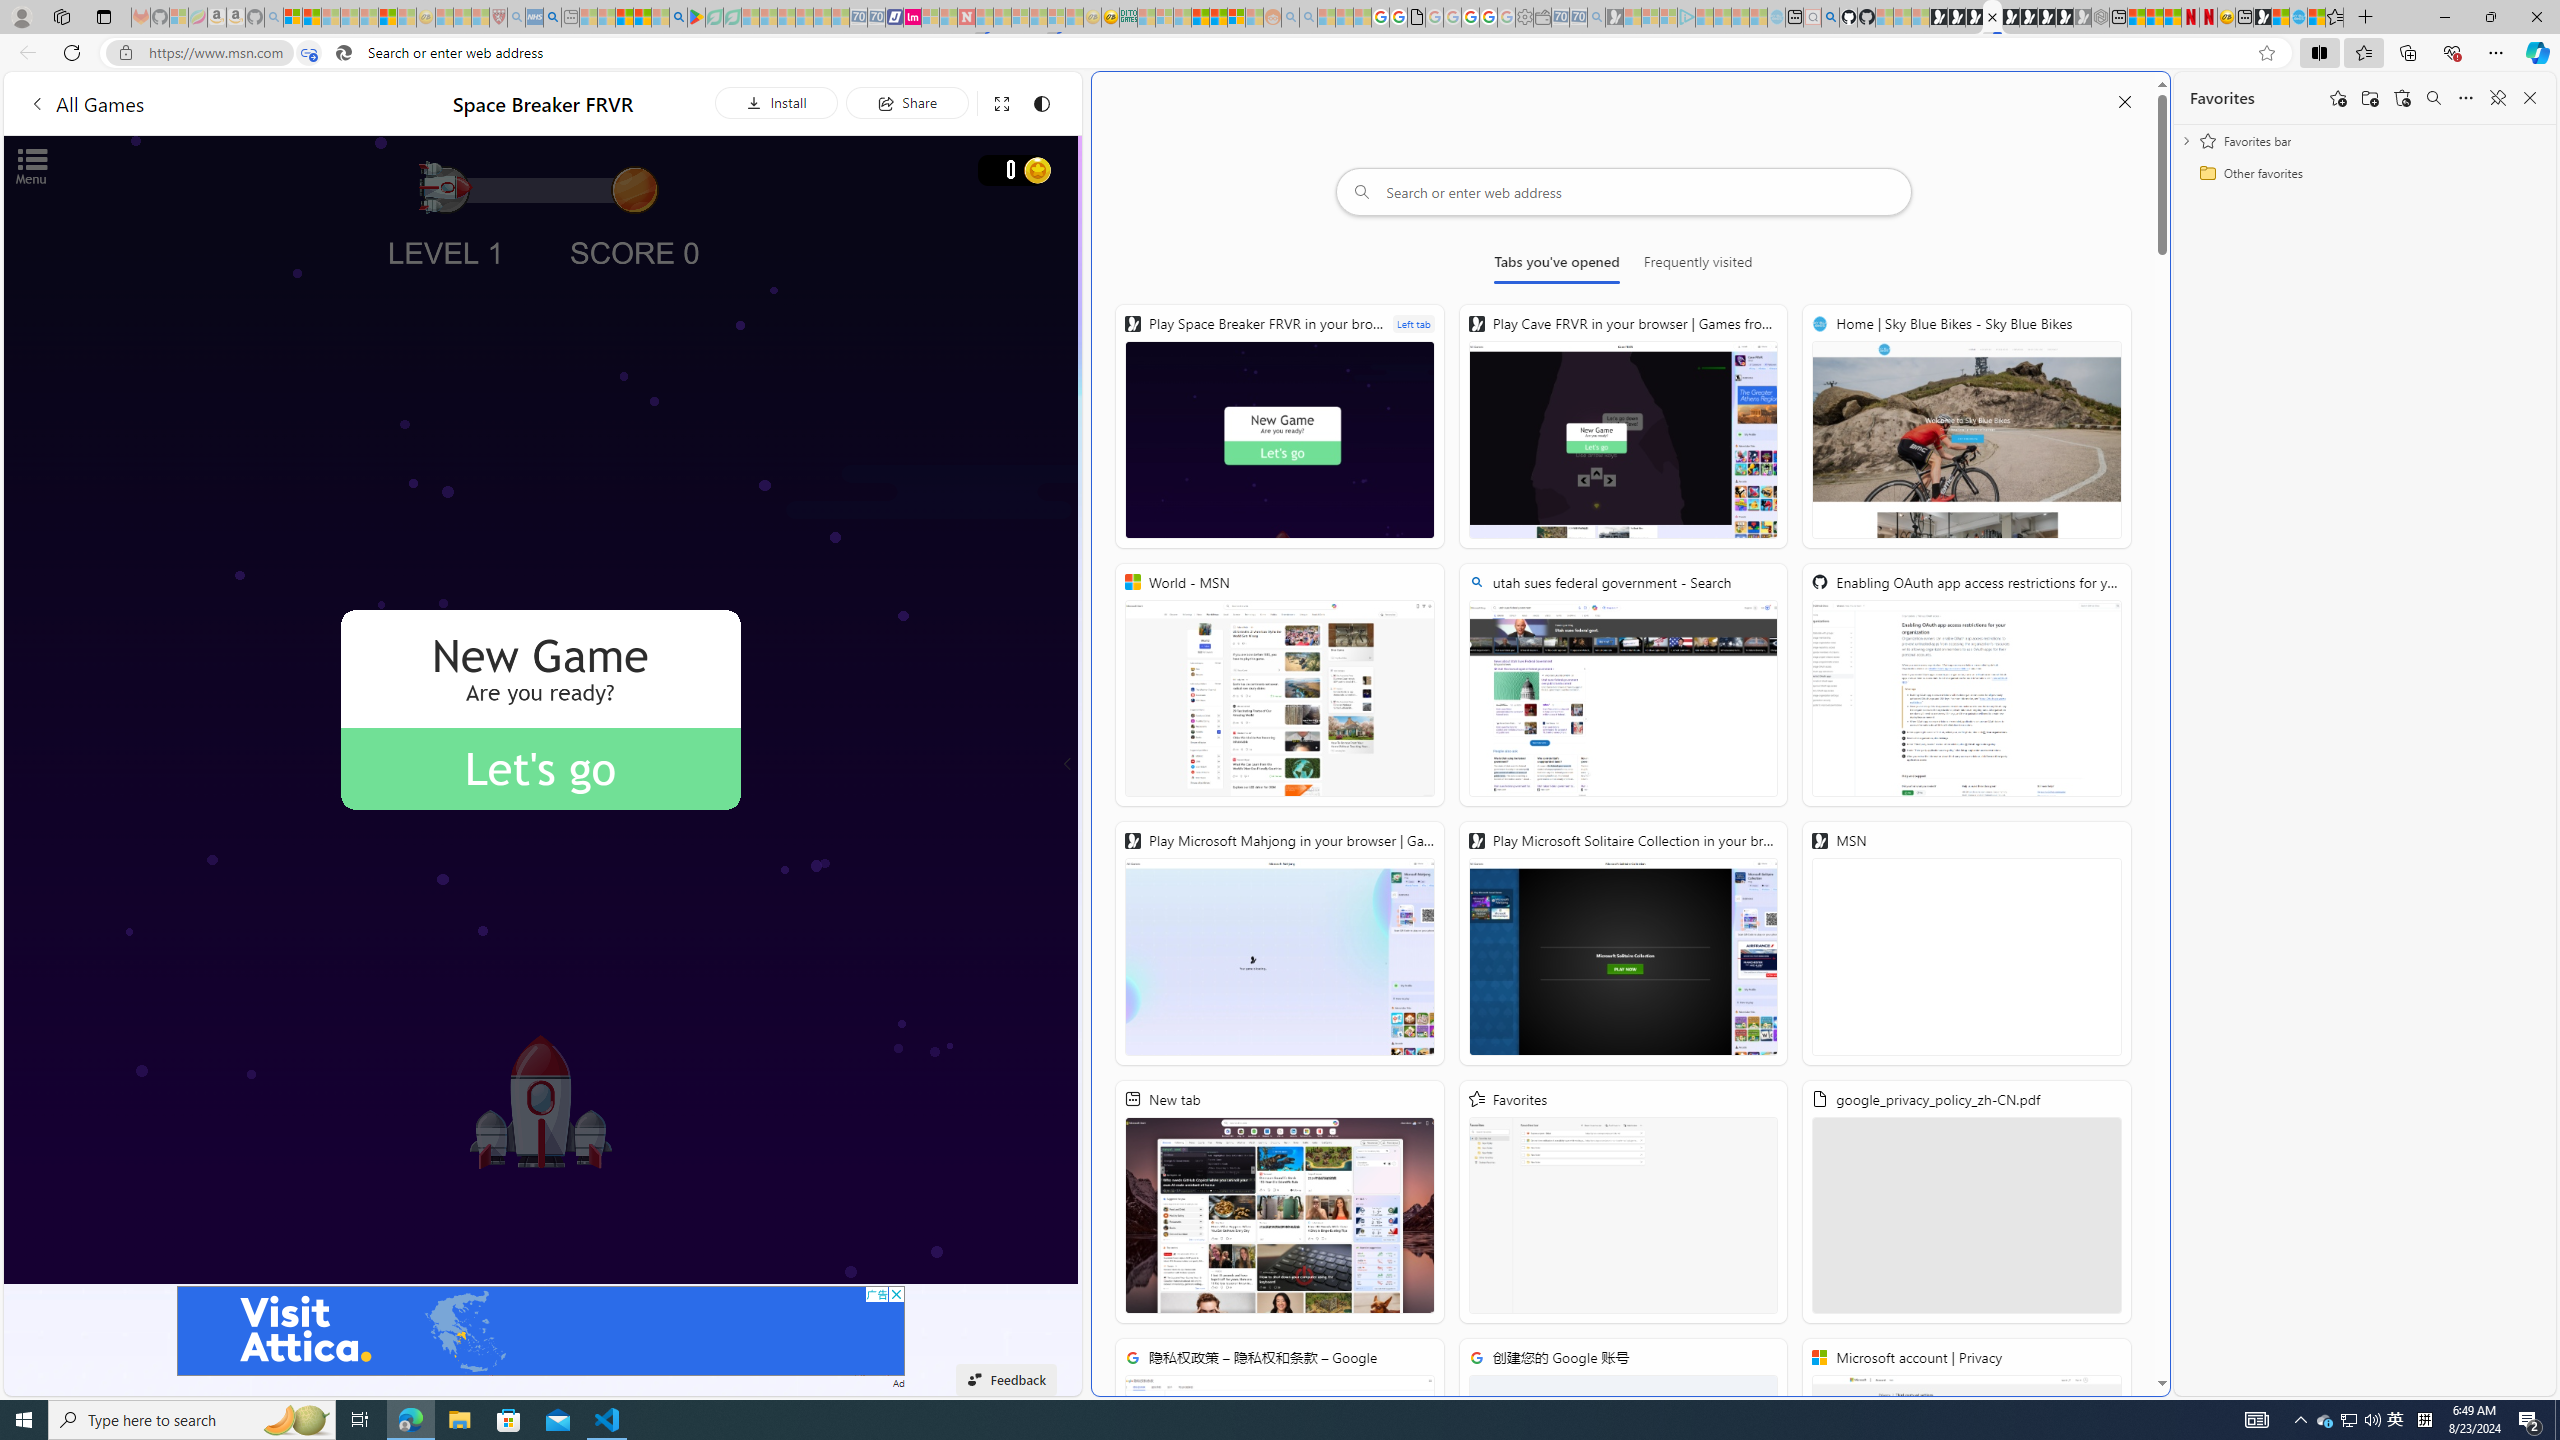 The image size is (2560, 1440). What do you see at coordinates (696, 17) in the screenshot?
I see `Bluey: Let's Play! - Apps on Google Play` at bounding box center [696, 17].